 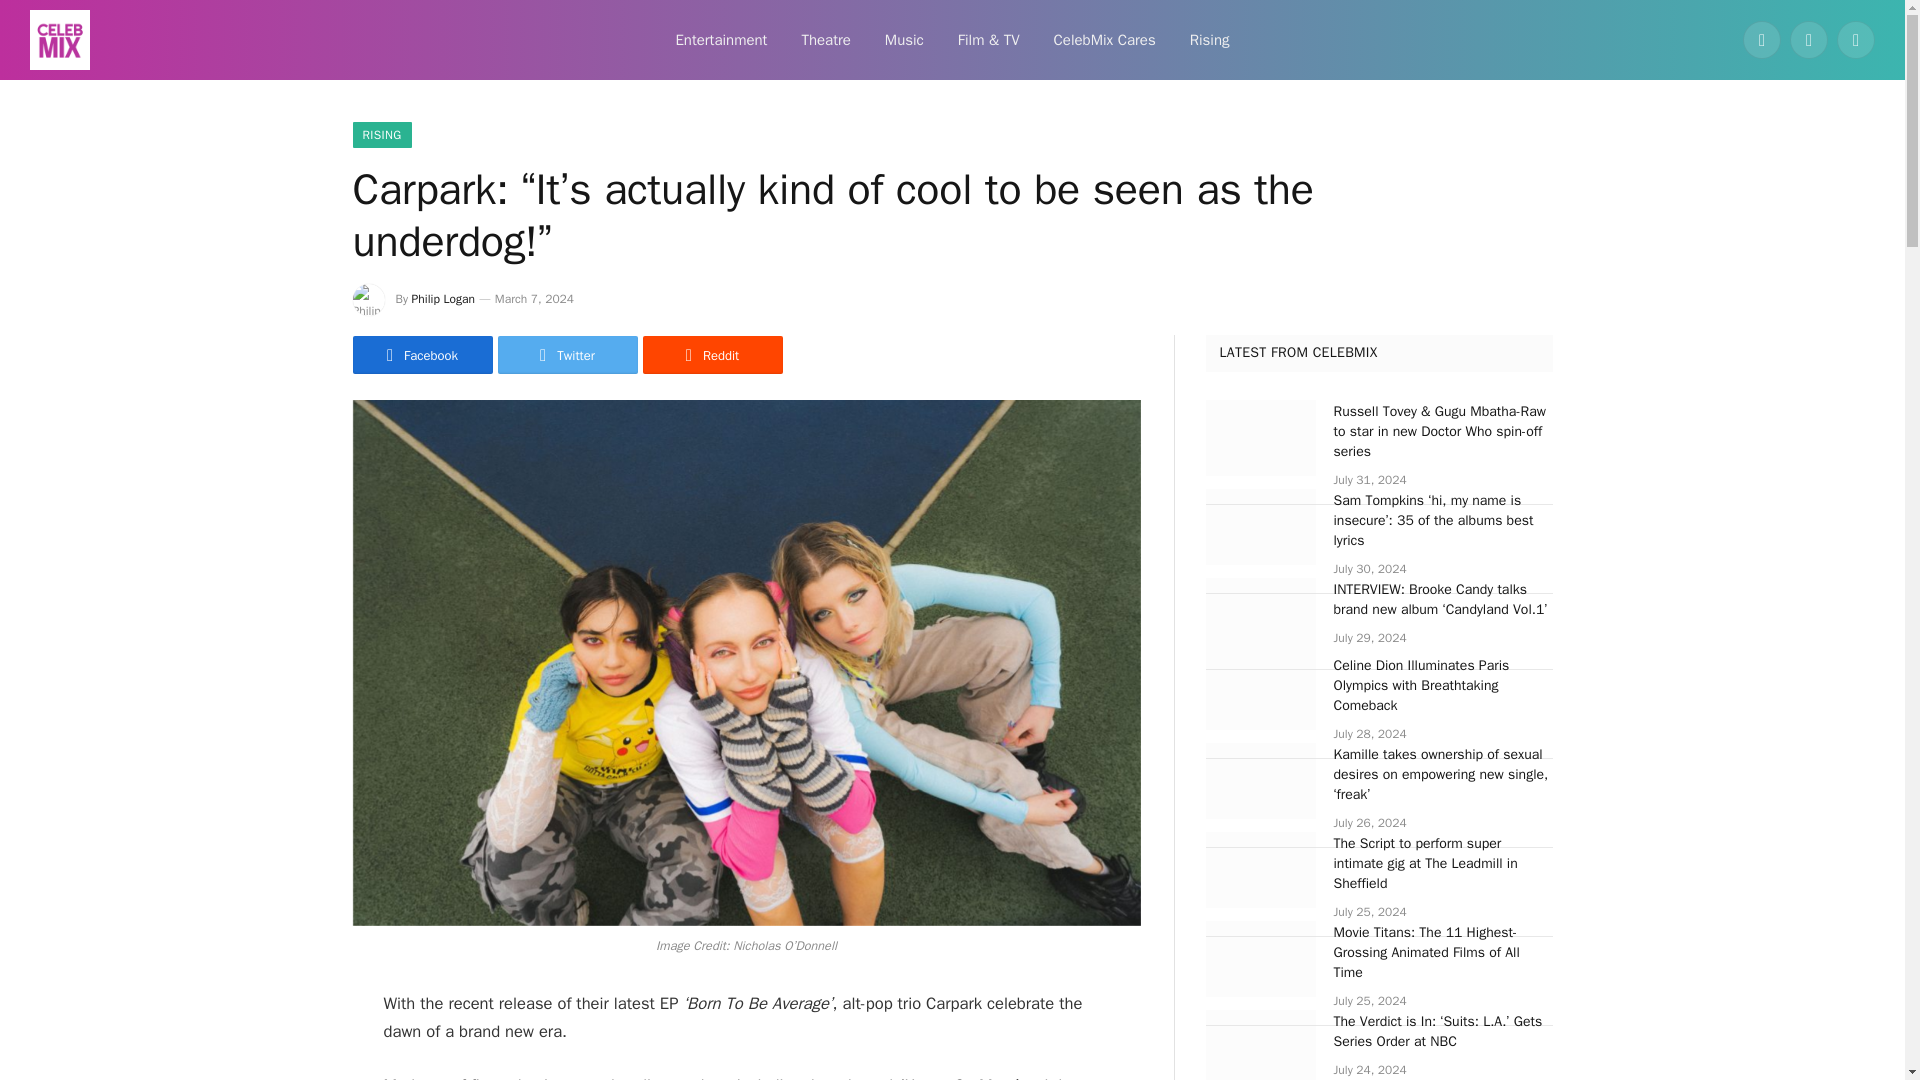 I want to click on Posts by Philip Logan, so click(x=443, y=298).